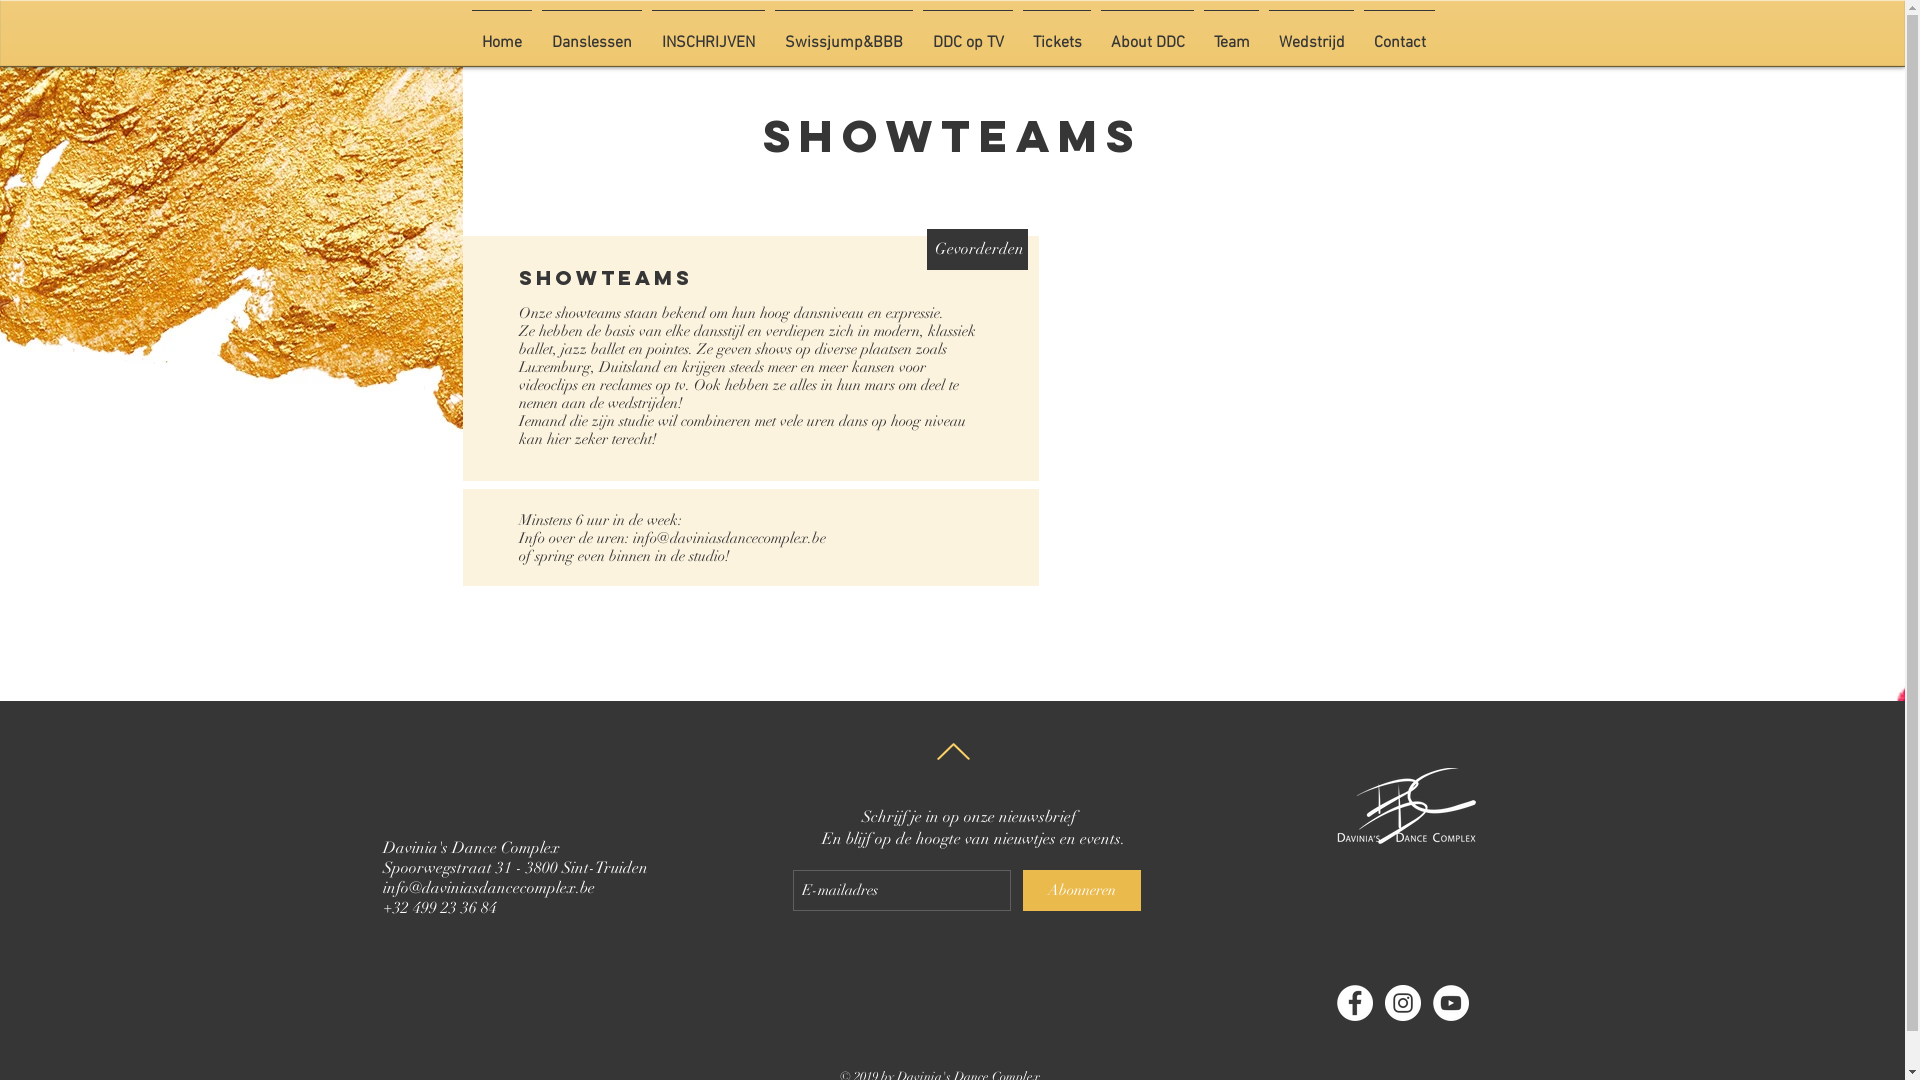  What do you see at coordinates (1312, 34) in the screenshot?
I see `Wedstrijd` at bounding box center [1312, 34].